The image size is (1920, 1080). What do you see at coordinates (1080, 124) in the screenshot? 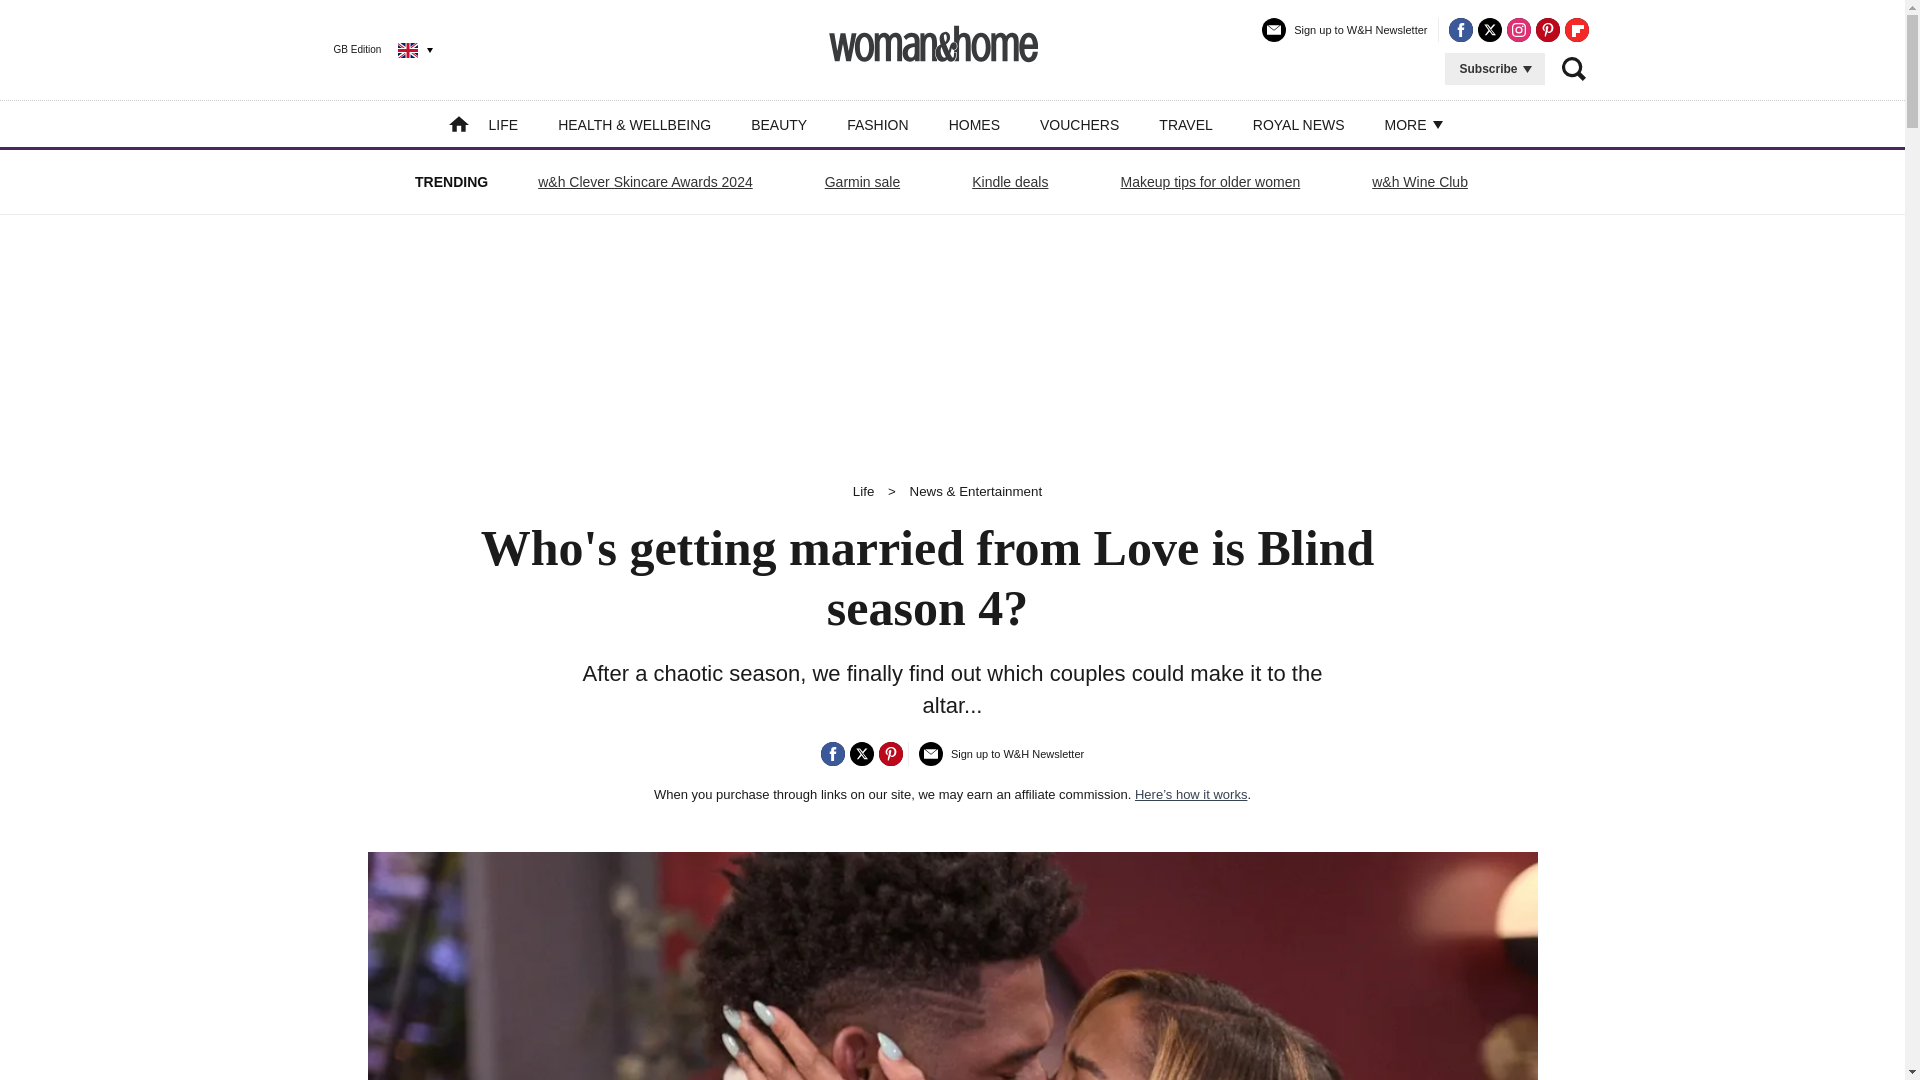
I see `VOUCHERS` at bounding box center [1080, 124].